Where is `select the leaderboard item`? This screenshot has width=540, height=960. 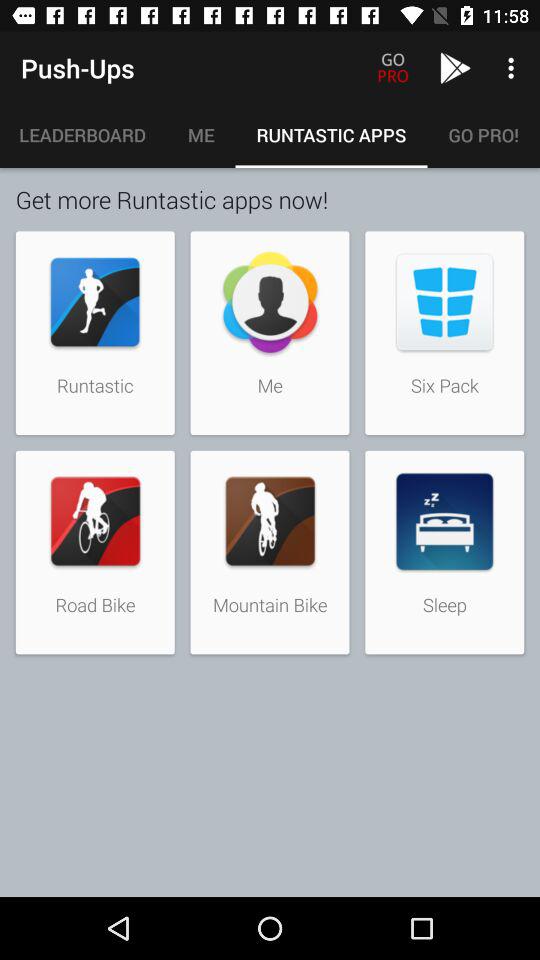 select the leaderboard item is located at coordinates (83, 135).